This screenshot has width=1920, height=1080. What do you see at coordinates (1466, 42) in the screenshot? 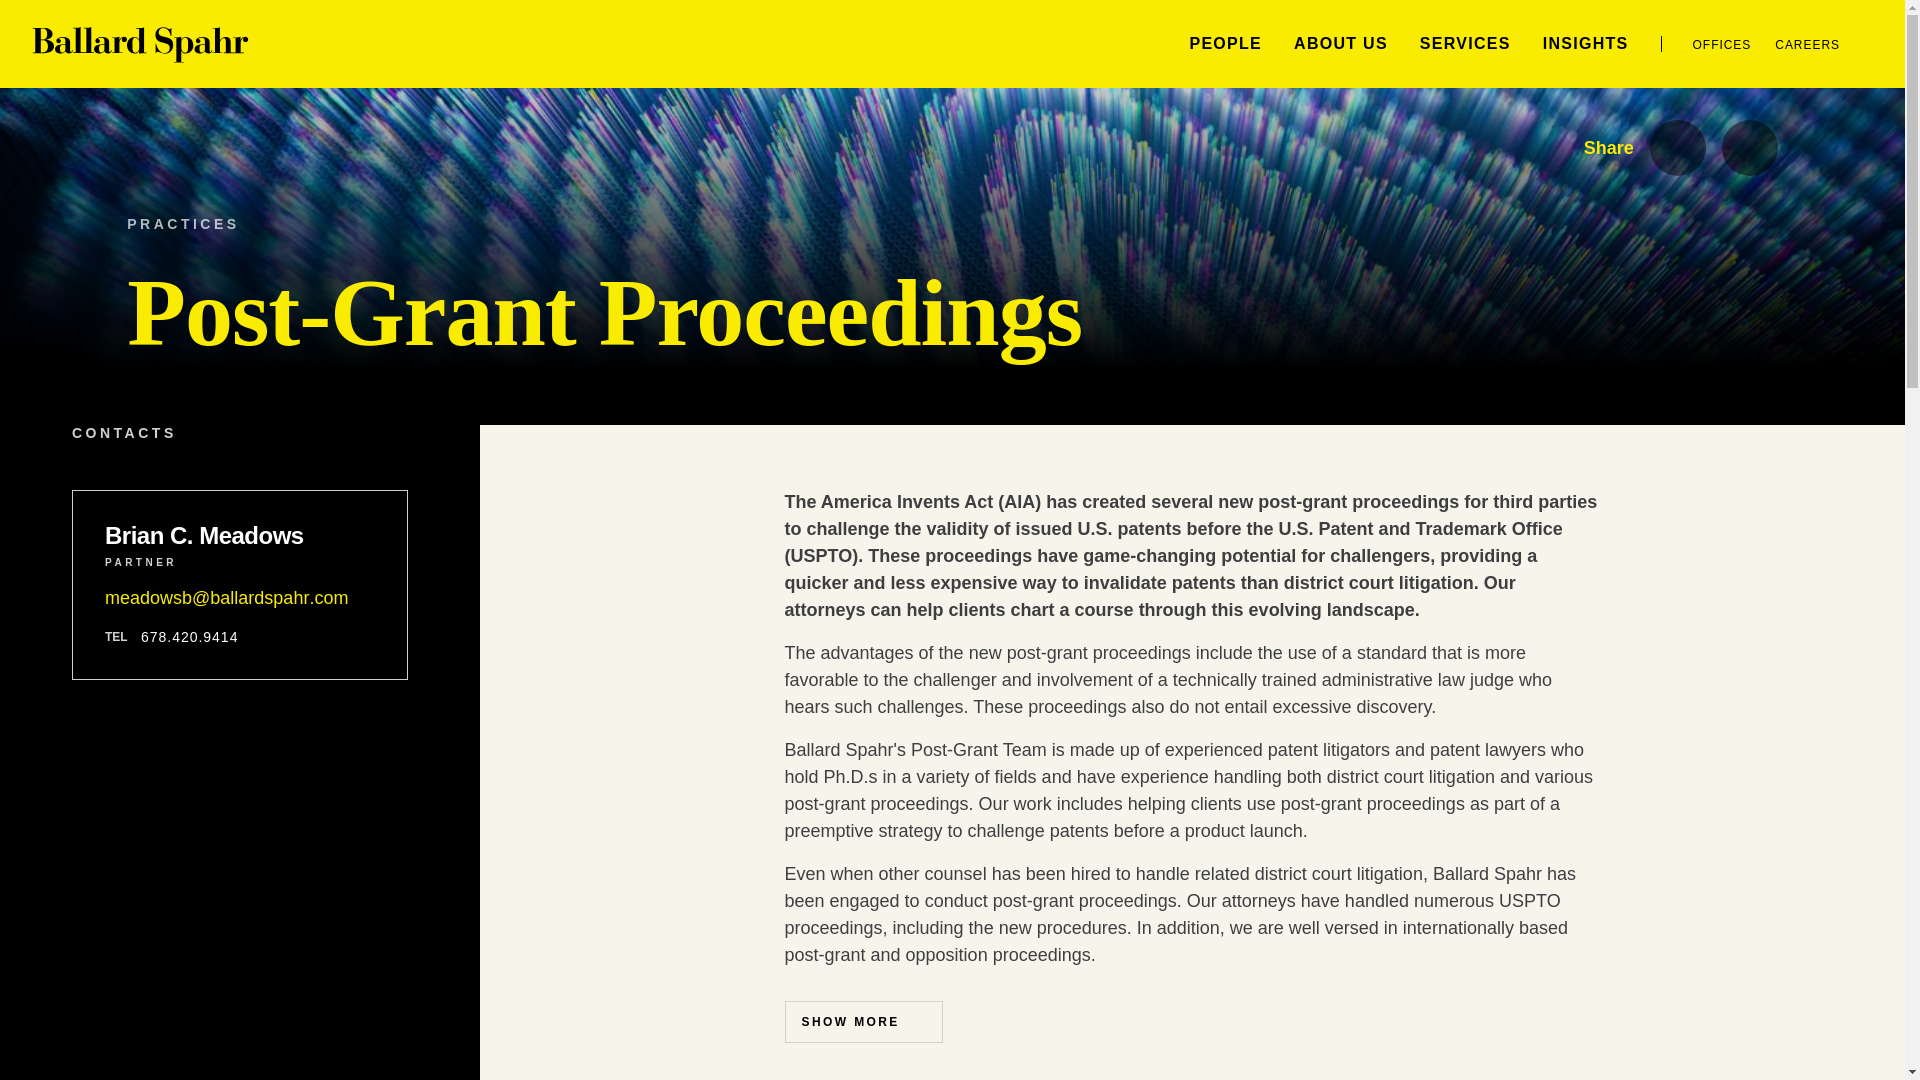
I see `SERVICES` at bounding box center [1466, 42].